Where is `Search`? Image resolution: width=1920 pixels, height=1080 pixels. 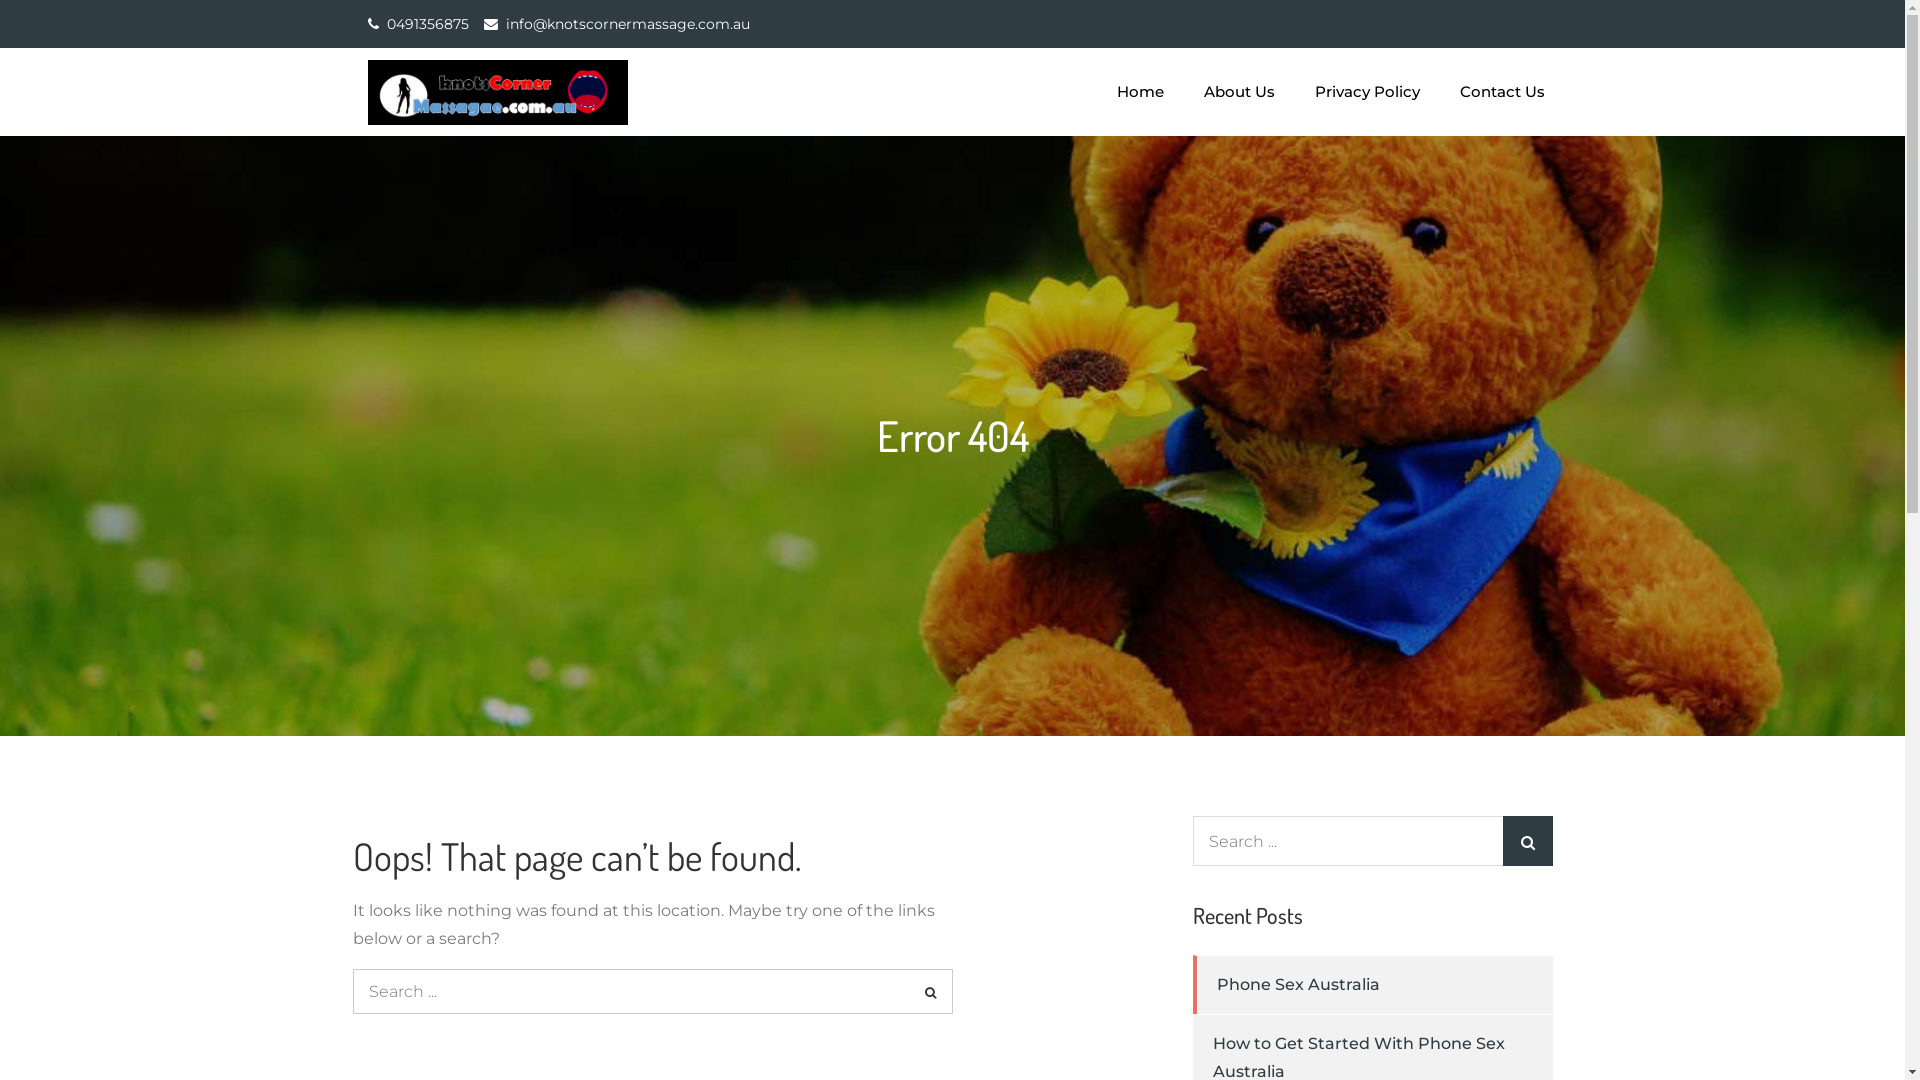
Search is located at coordinates (930, 992).